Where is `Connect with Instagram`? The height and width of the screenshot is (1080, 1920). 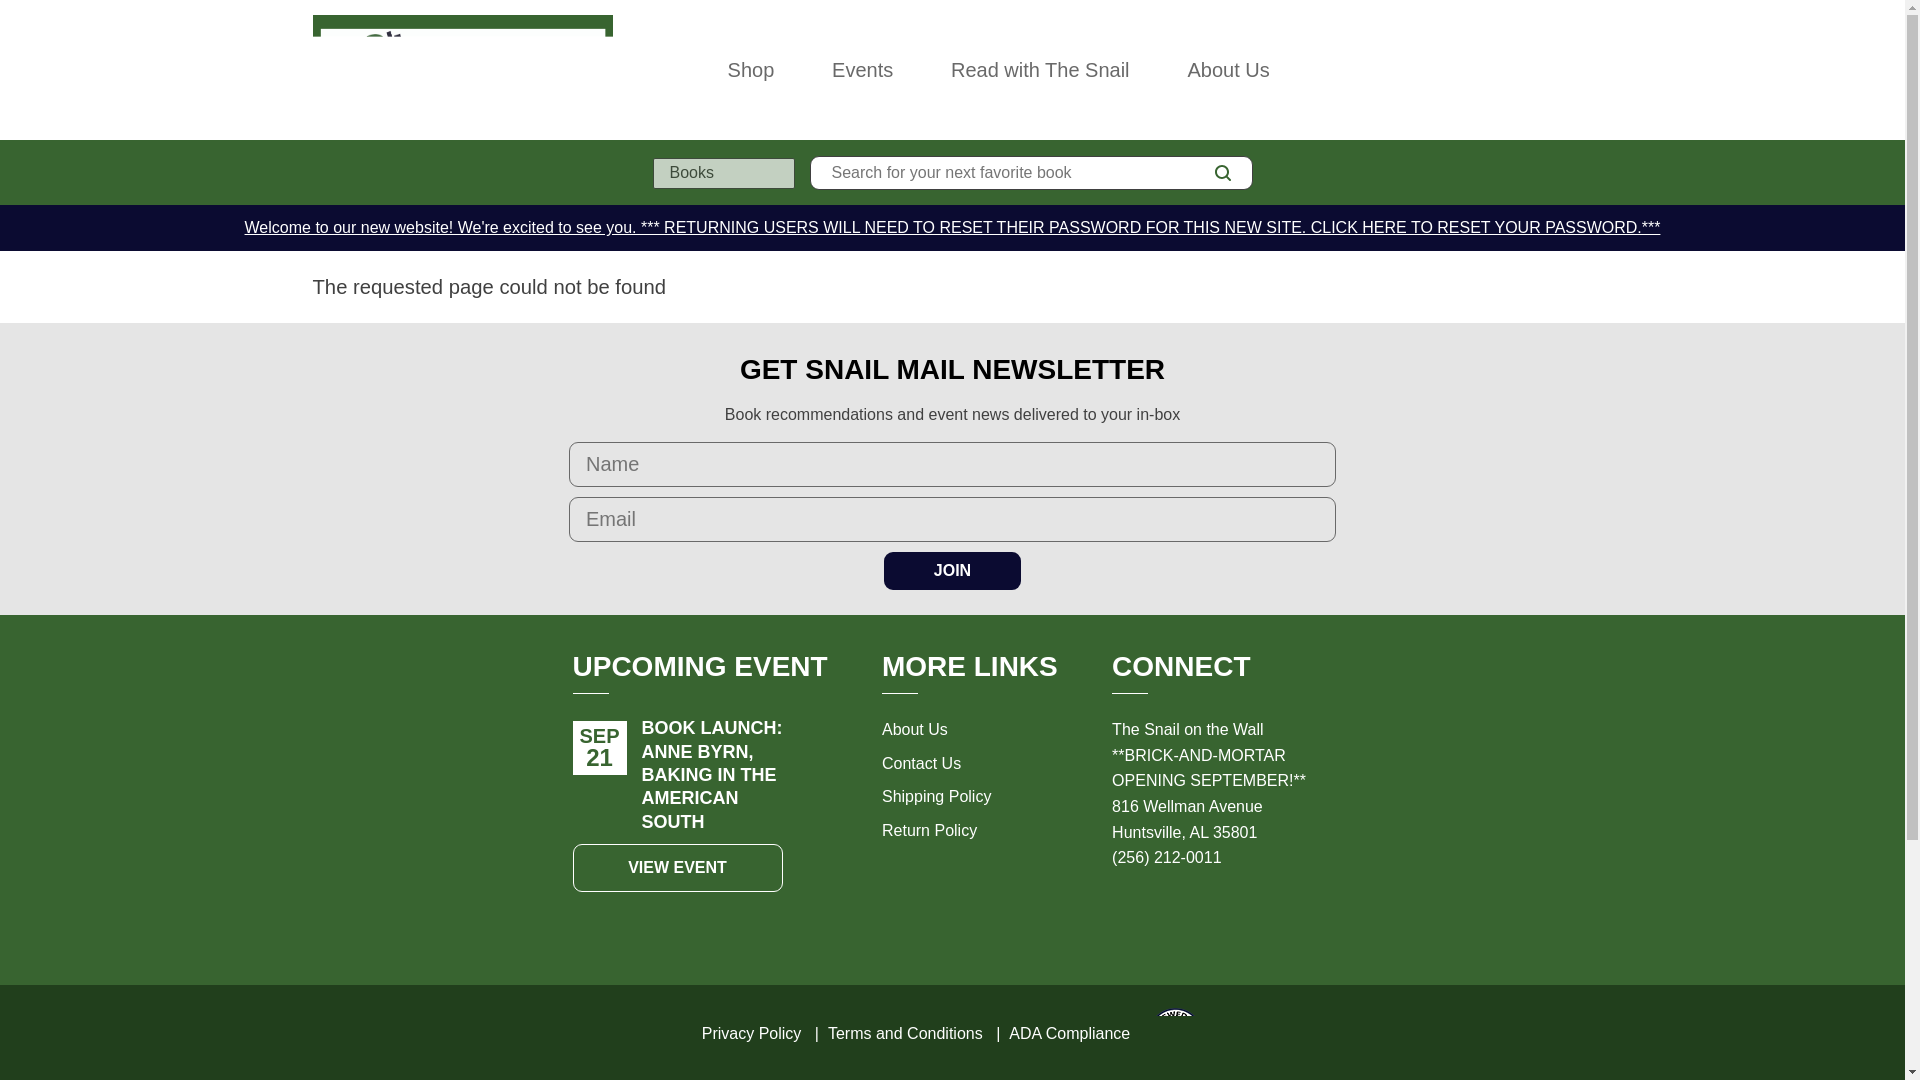
Connect with Instagram is located at coordinates (1124, 914).